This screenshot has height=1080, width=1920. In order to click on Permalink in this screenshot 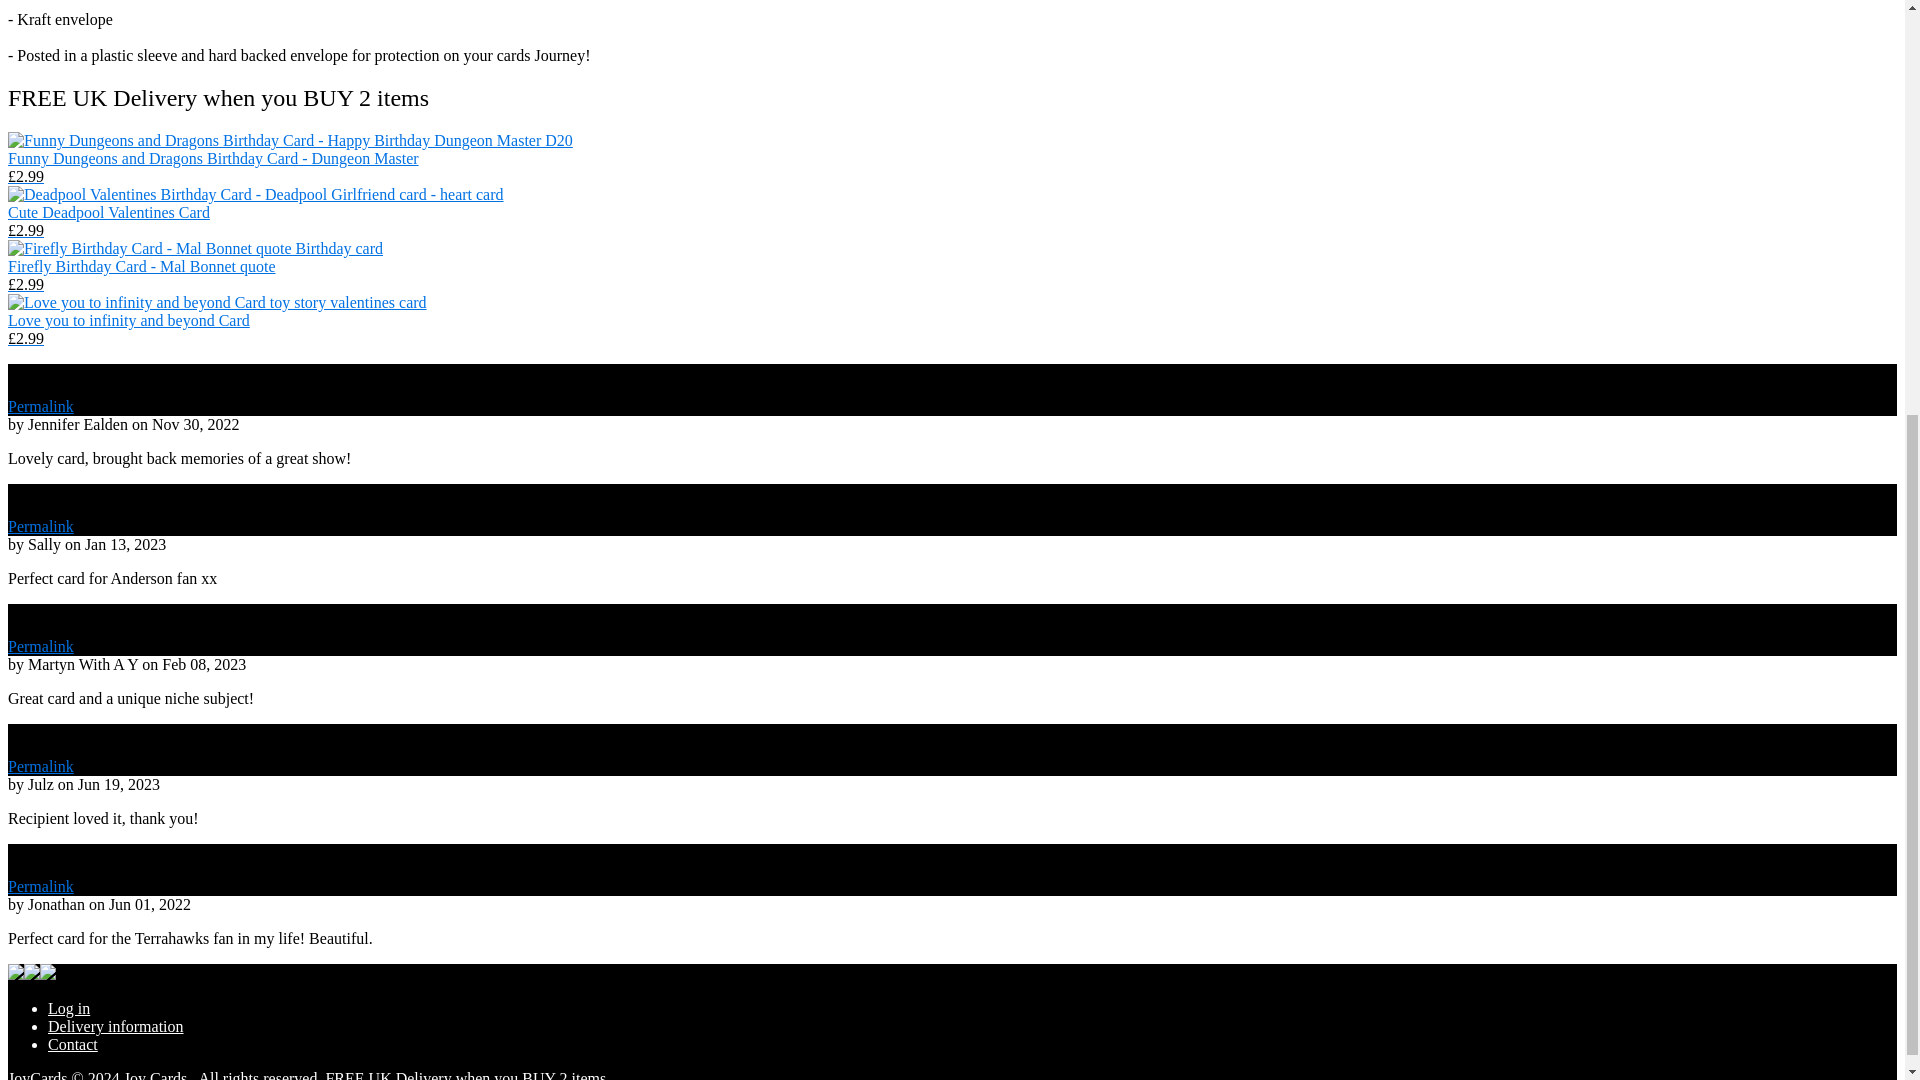, I will do `click(40, 646)`.